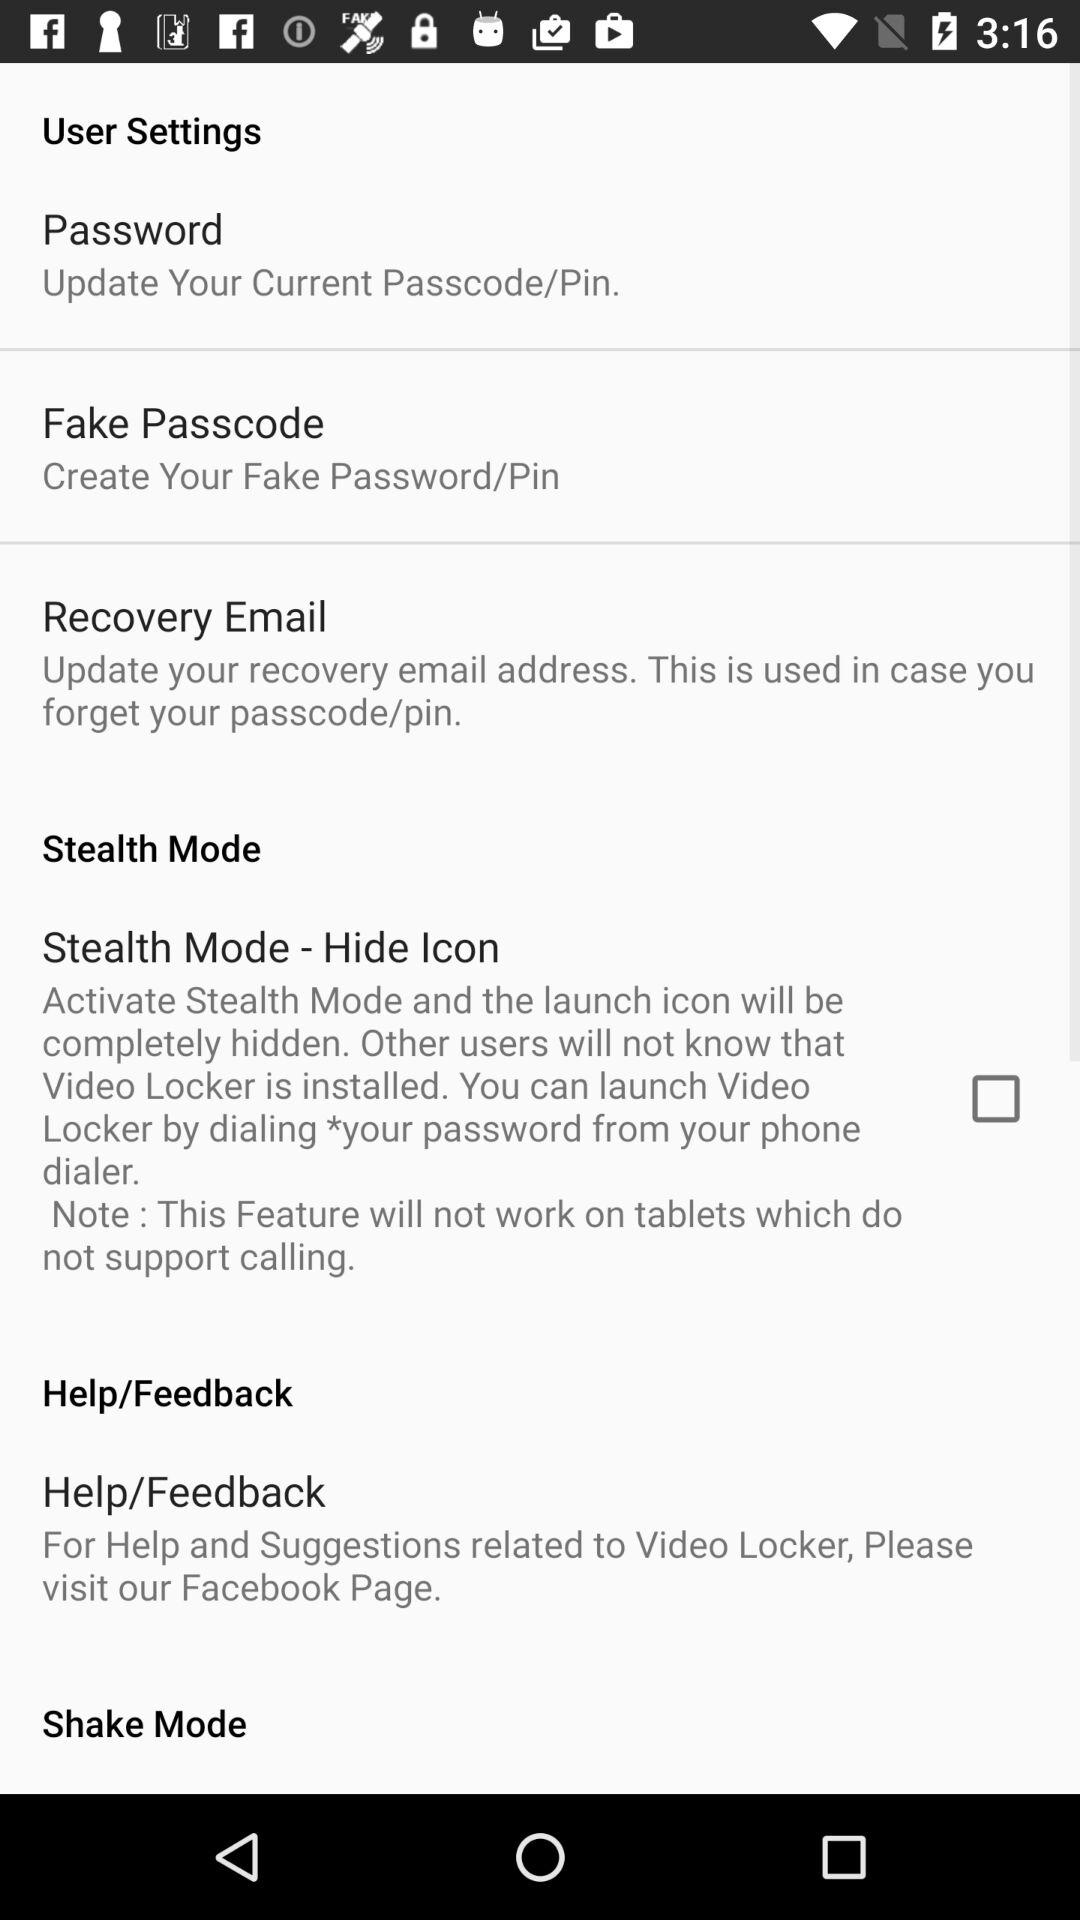 The image size is (1080, 1920). What do you see at coordinates (540, 1564) in the screenshot?
I see `turn on item above the shake mode` at bounding box center [540, 1564].